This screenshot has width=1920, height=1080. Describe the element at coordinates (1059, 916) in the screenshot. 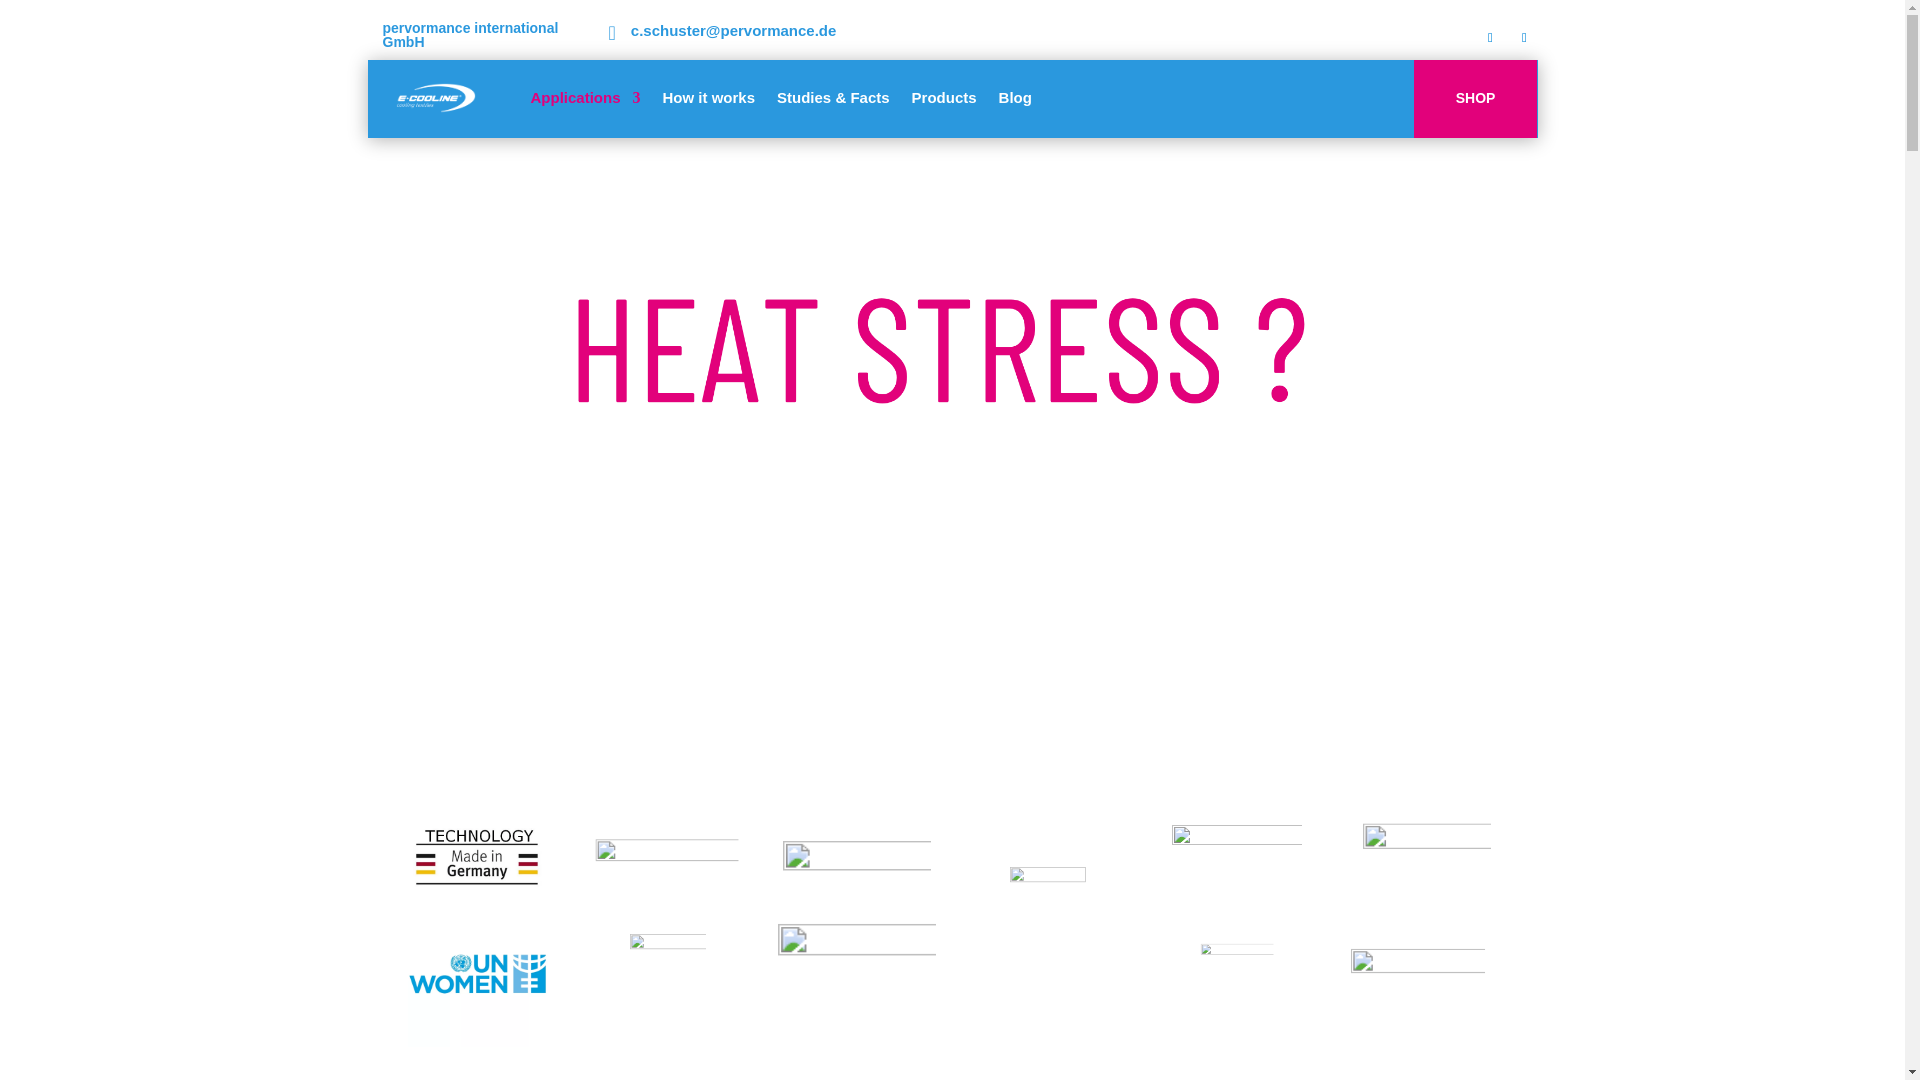

I see `weltwaldklima` at that location.